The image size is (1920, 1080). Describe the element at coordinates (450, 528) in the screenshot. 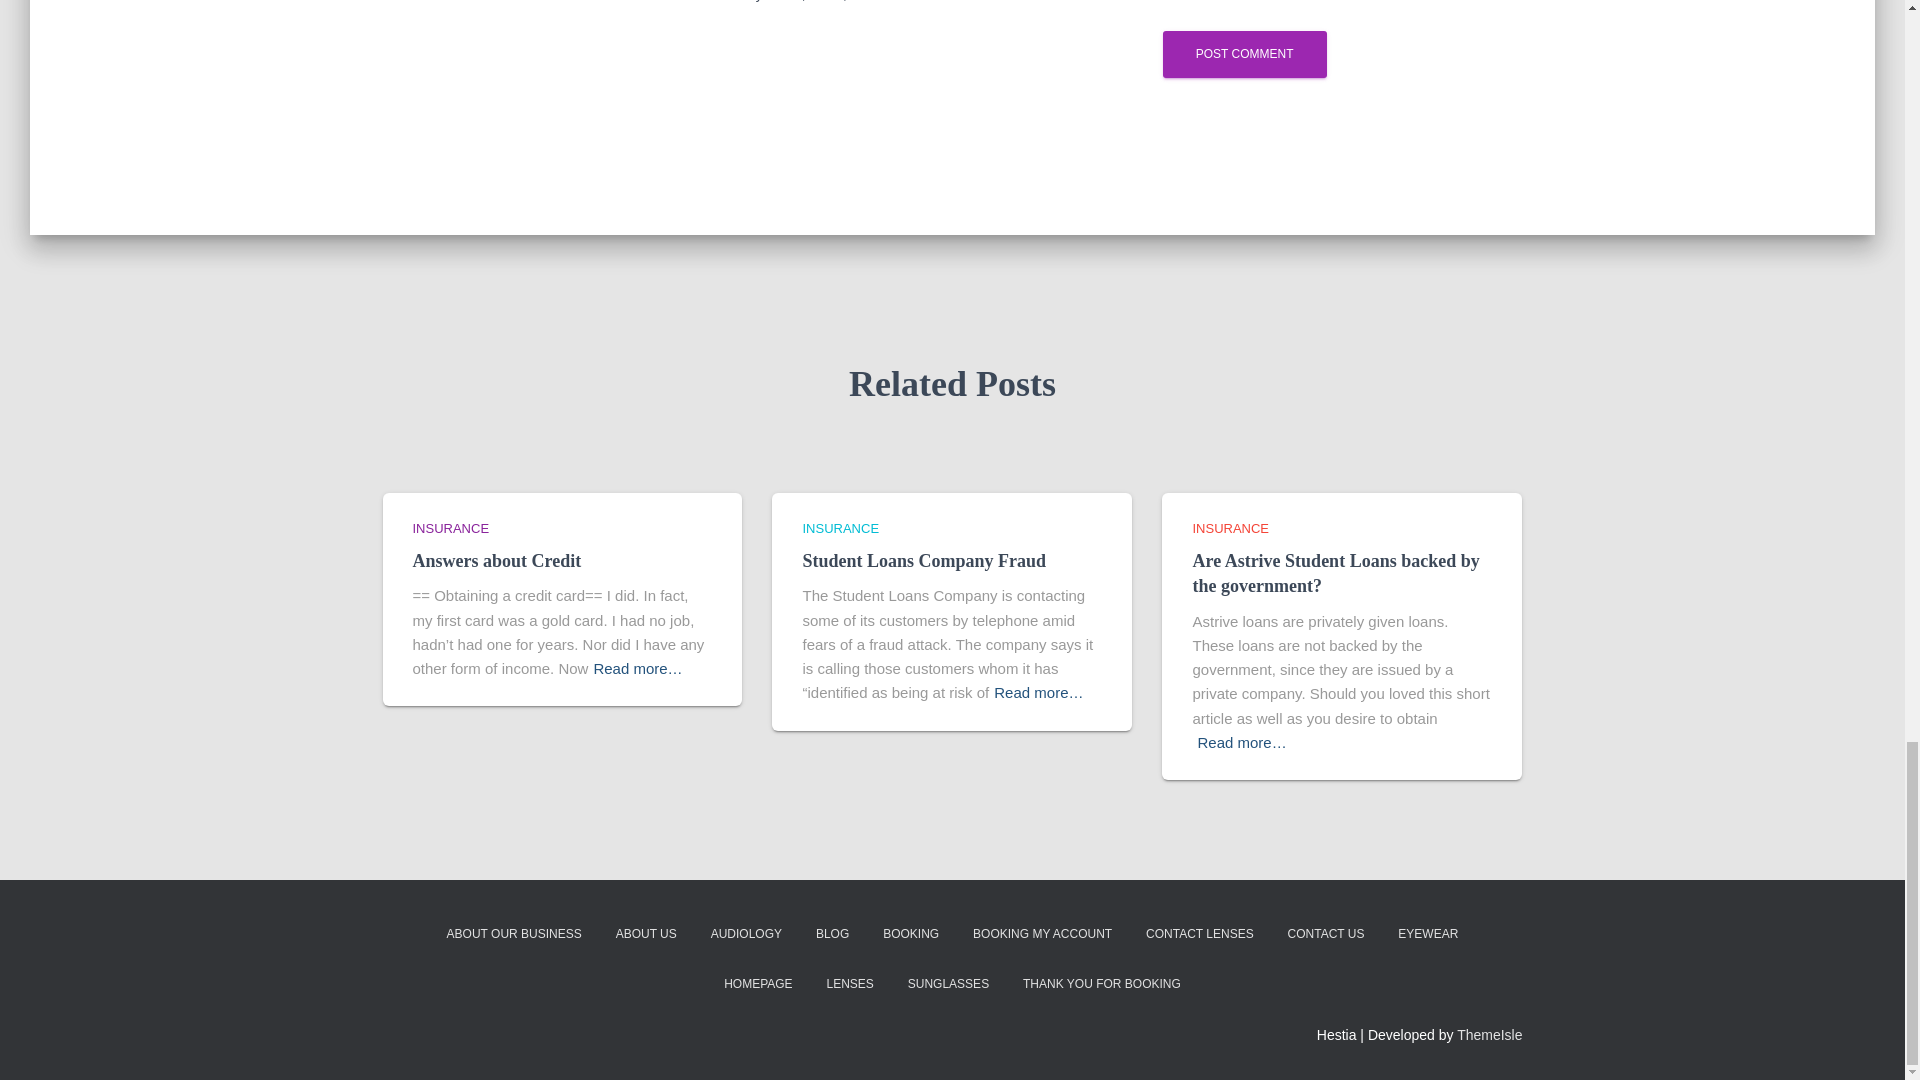

I see `INSURANCE` at that location.